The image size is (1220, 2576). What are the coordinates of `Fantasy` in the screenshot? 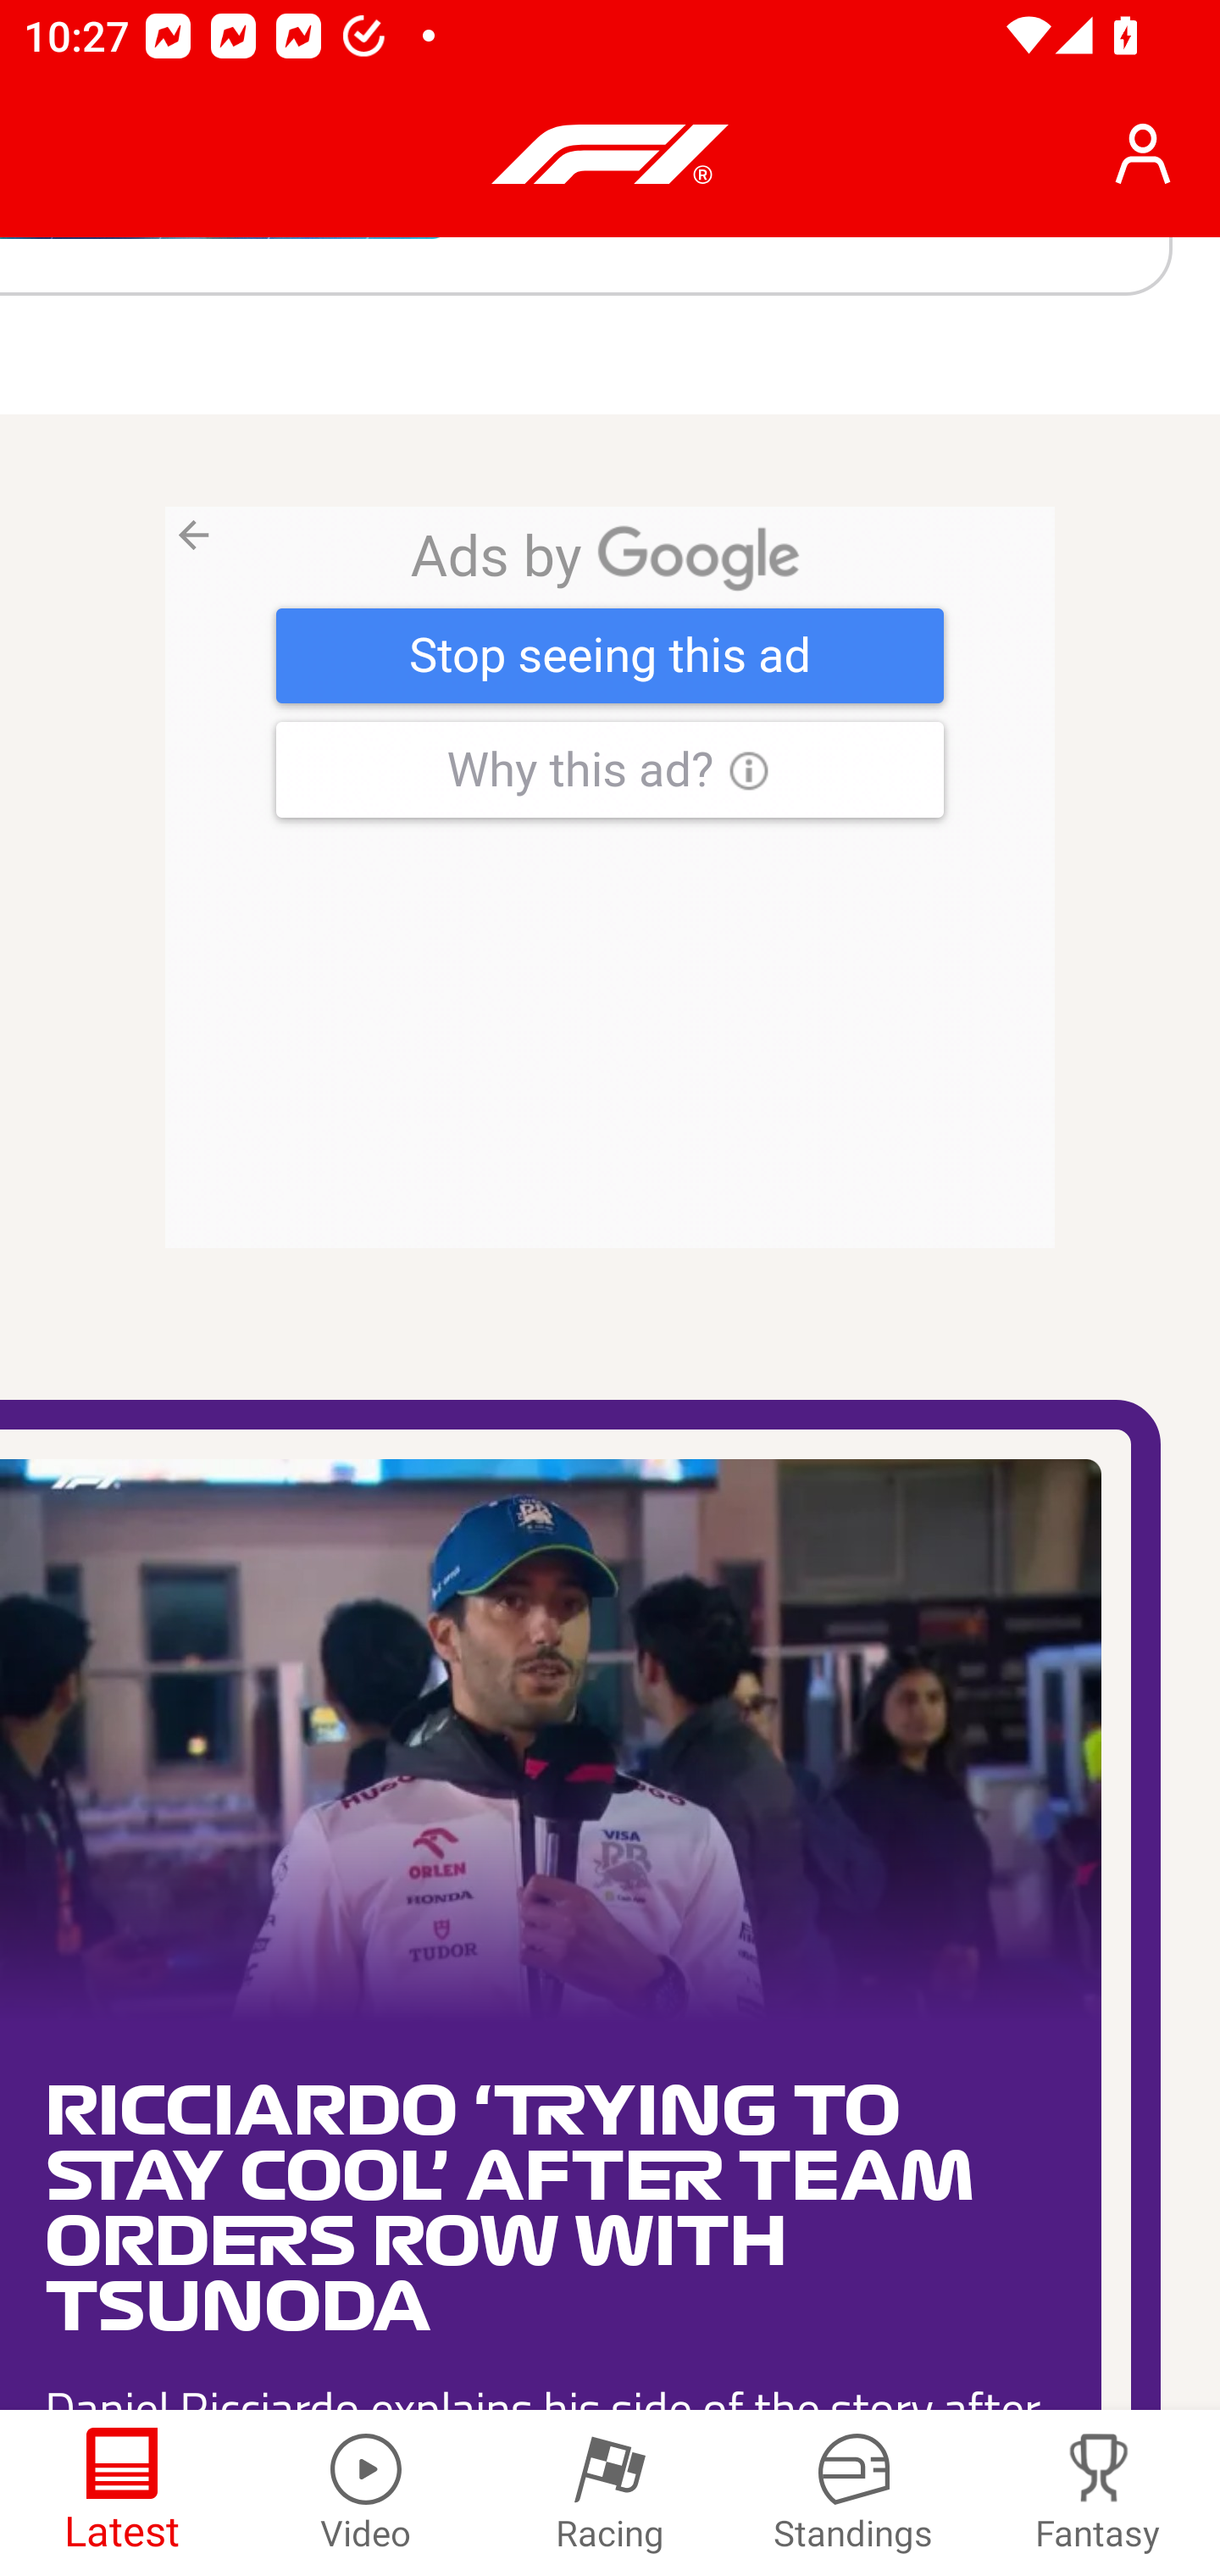 It's located at (1098, 2493).